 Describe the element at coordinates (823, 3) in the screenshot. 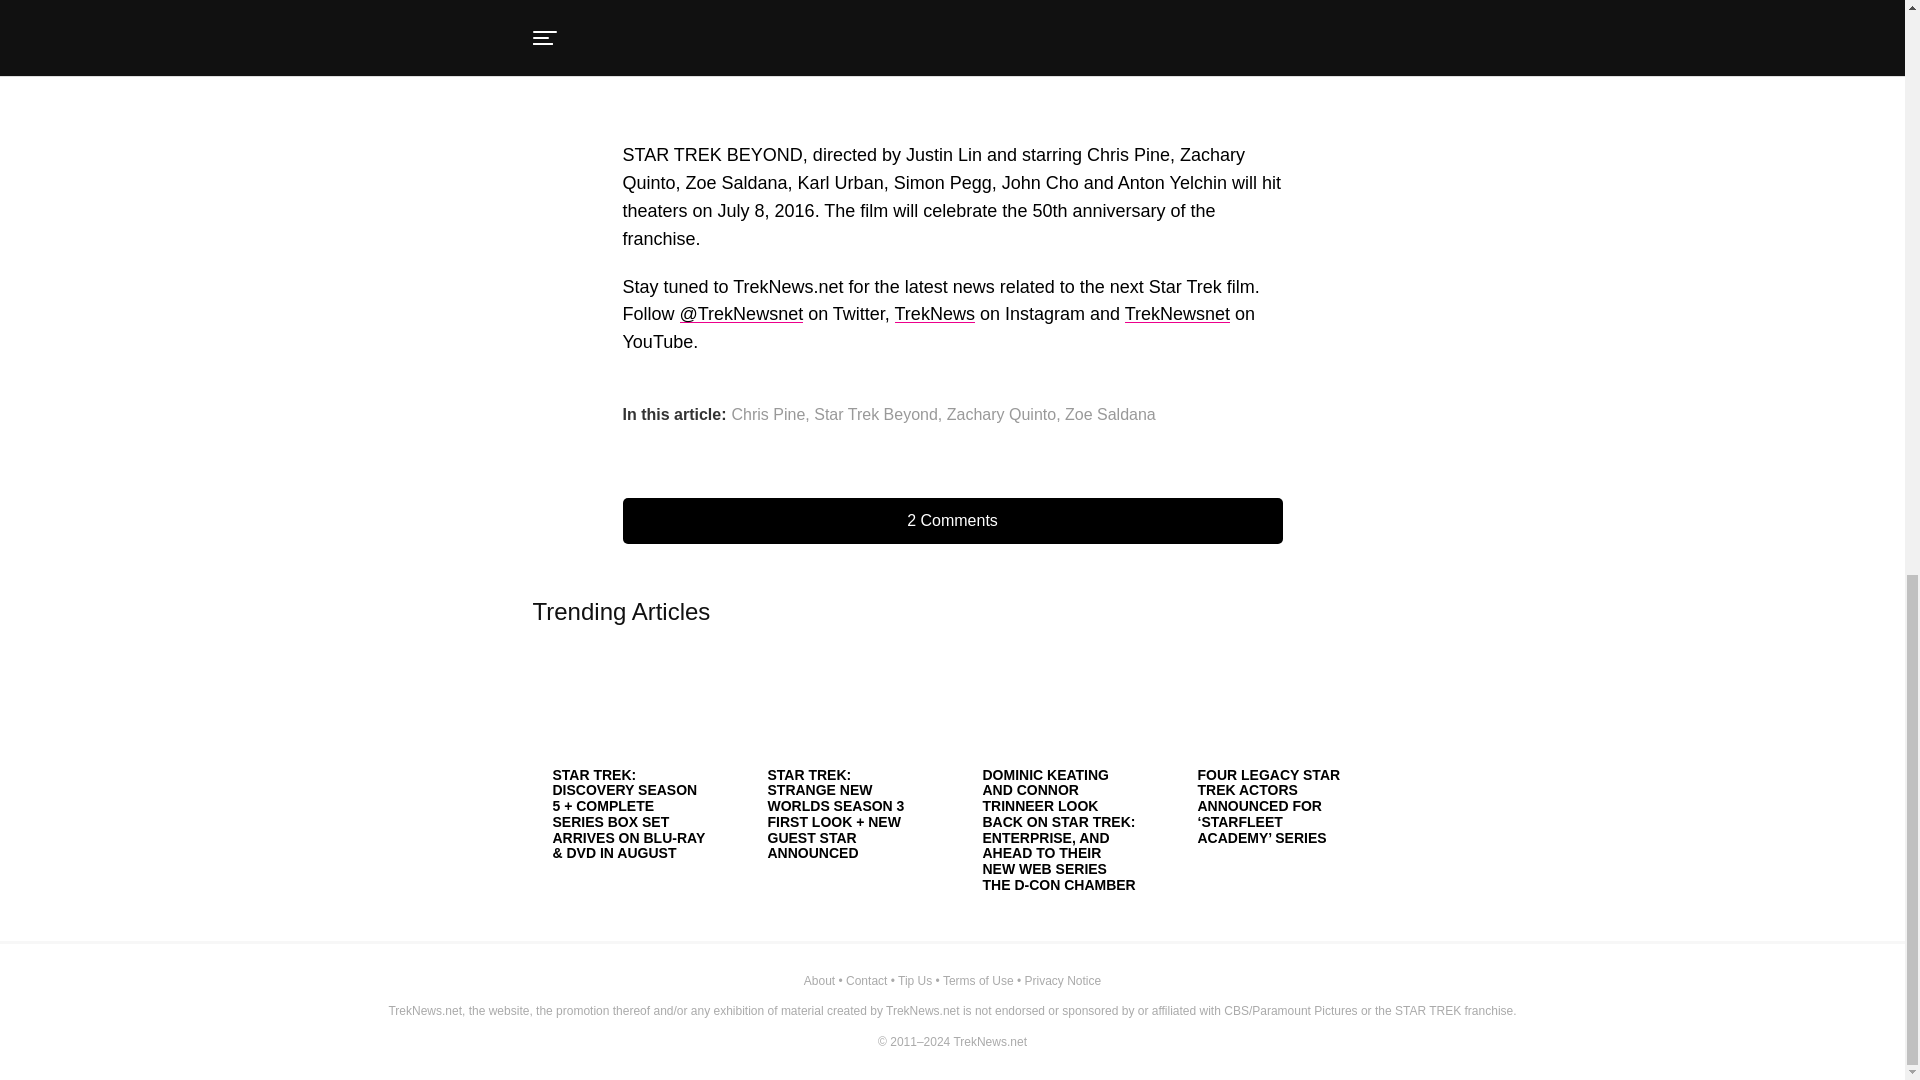

I see `The Hollywood Reporter` at that location.